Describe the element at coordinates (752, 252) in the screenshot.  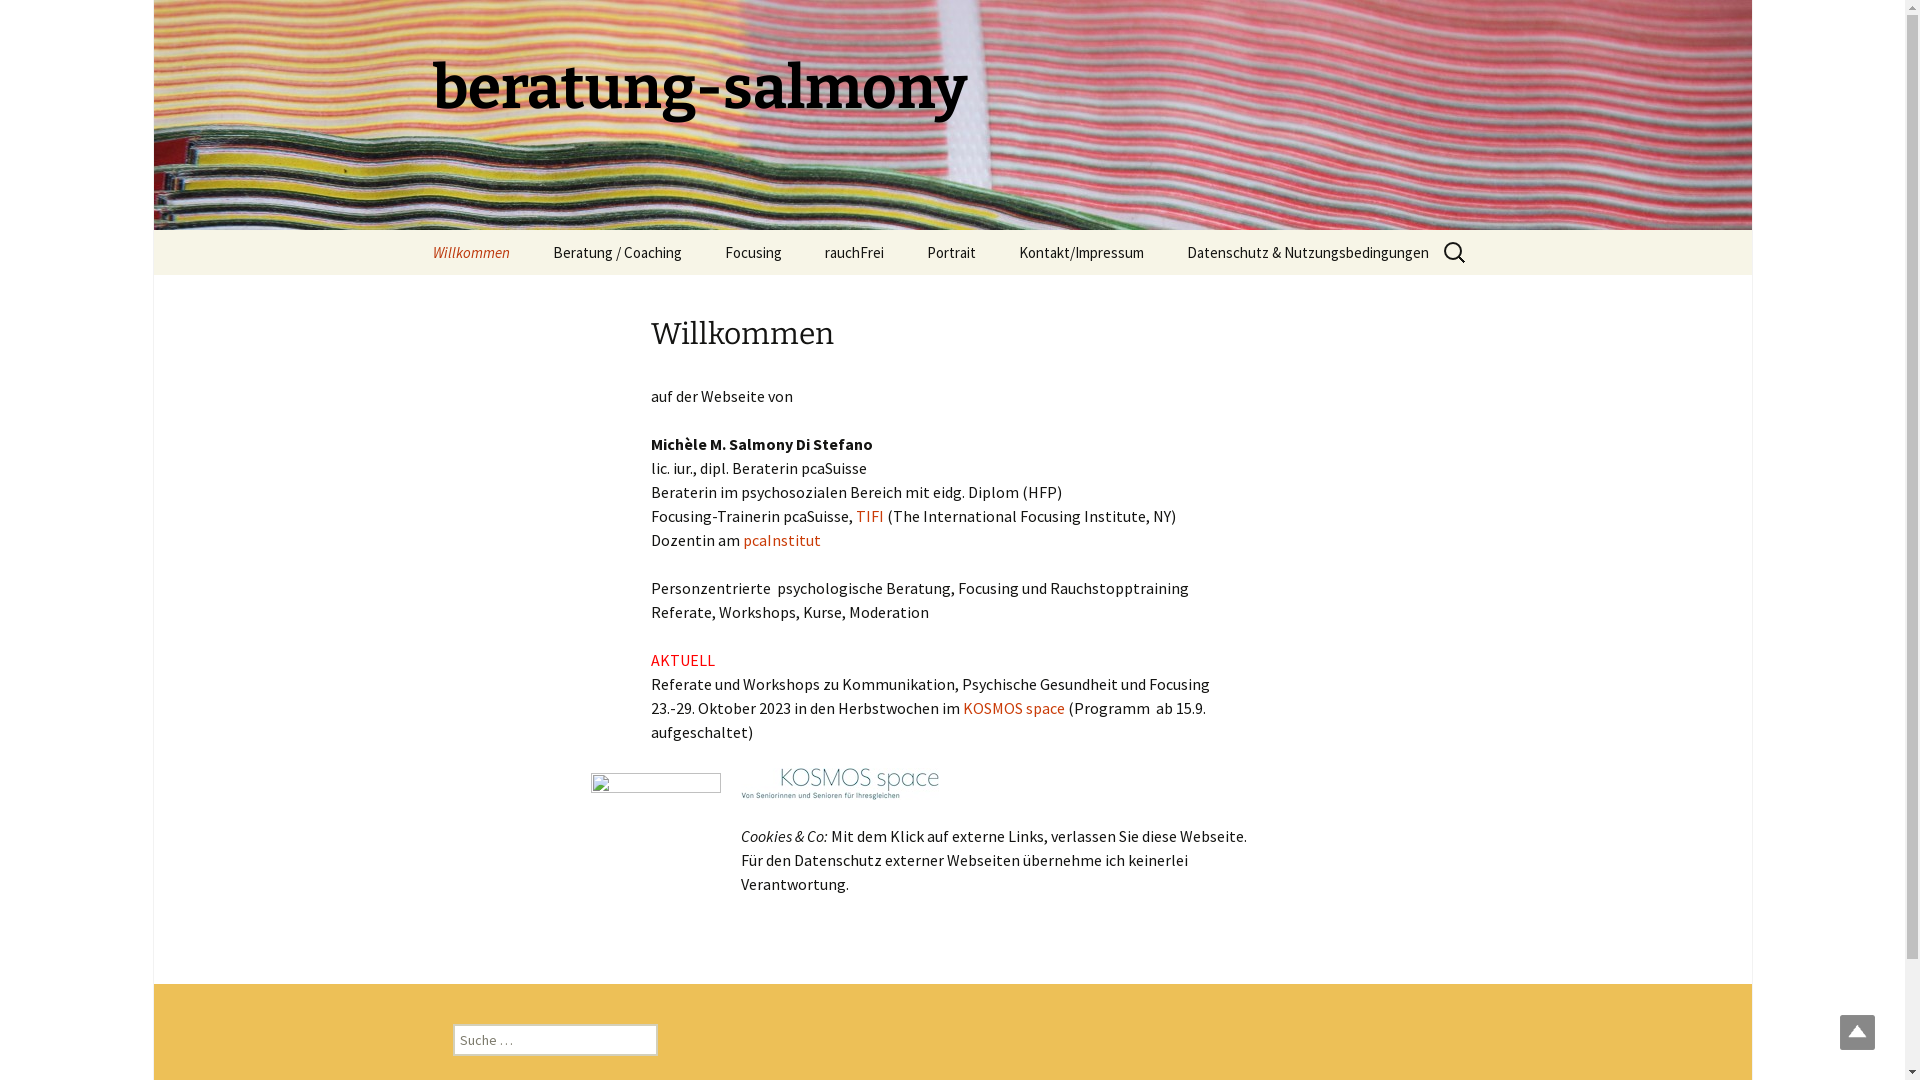
I see `Focusing` at that location.